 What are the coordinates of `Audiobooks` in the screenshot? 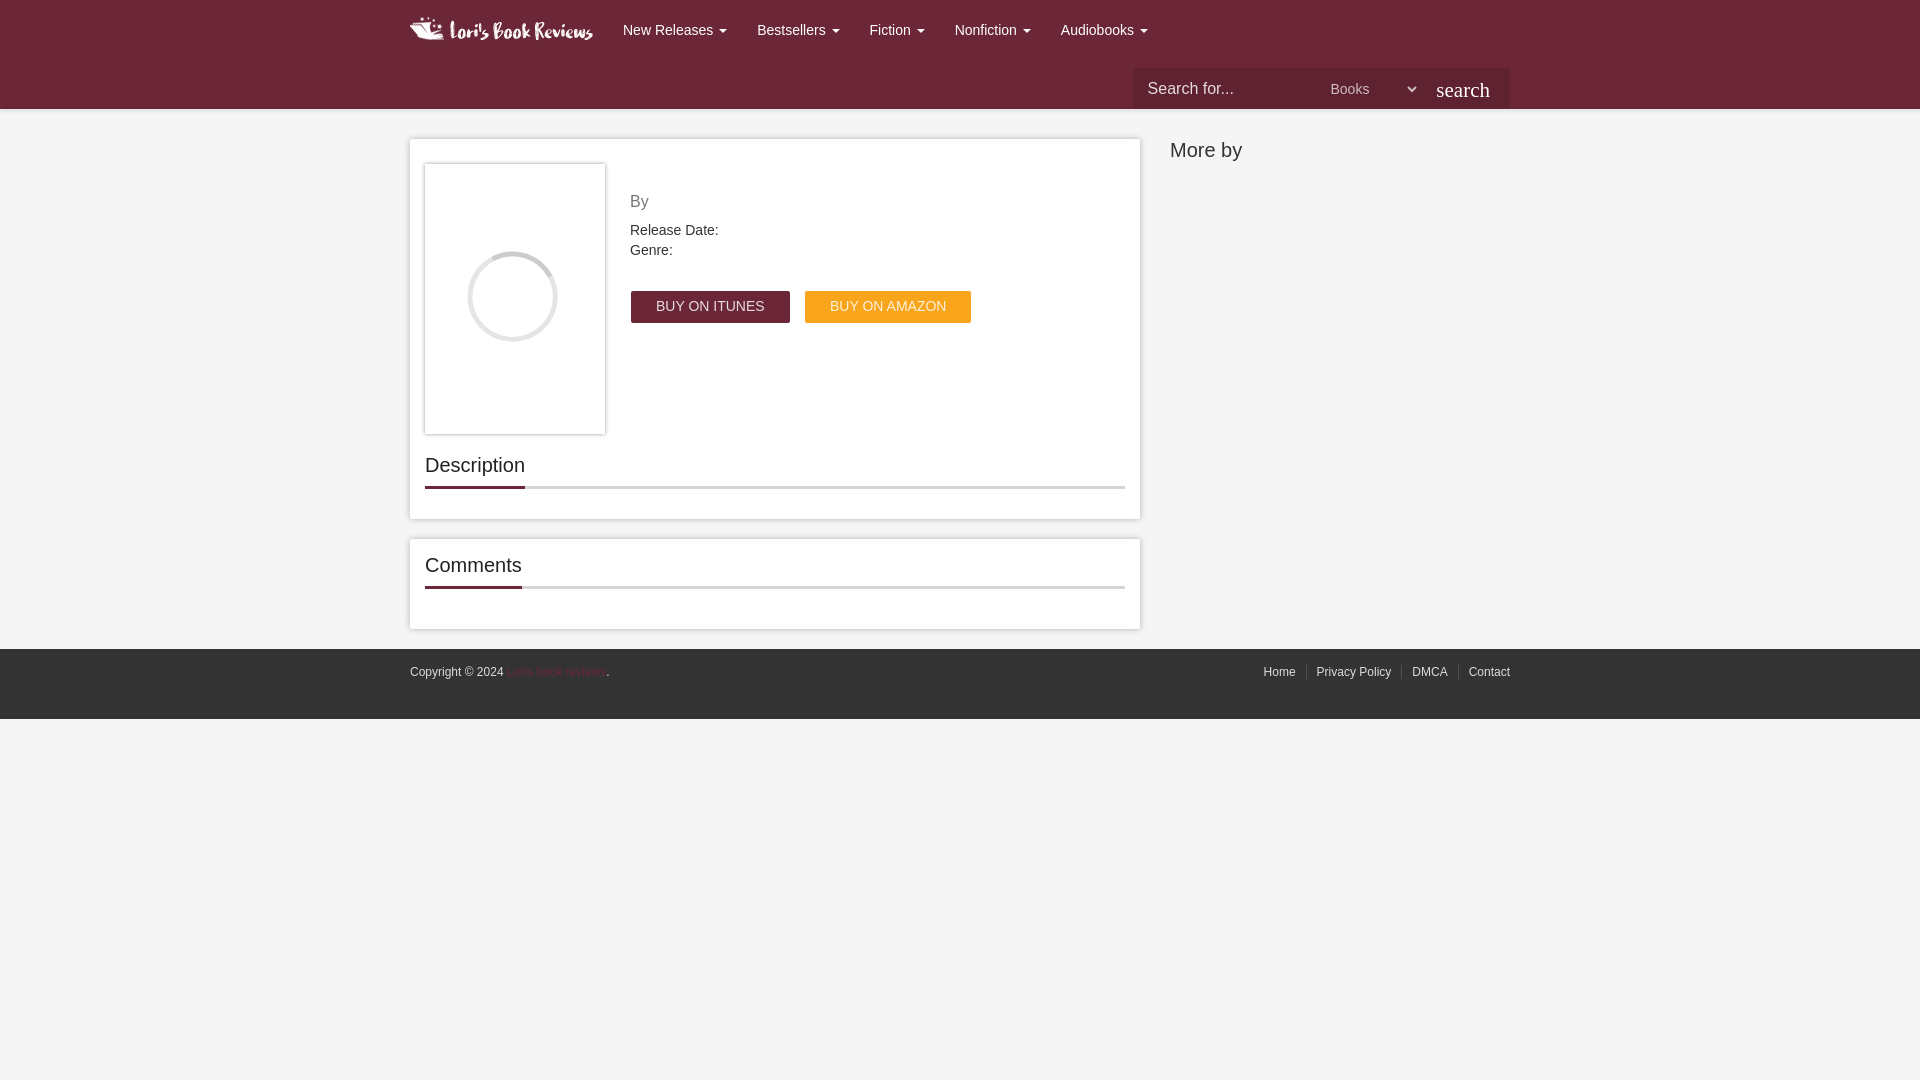 It's located at (1104, 30).